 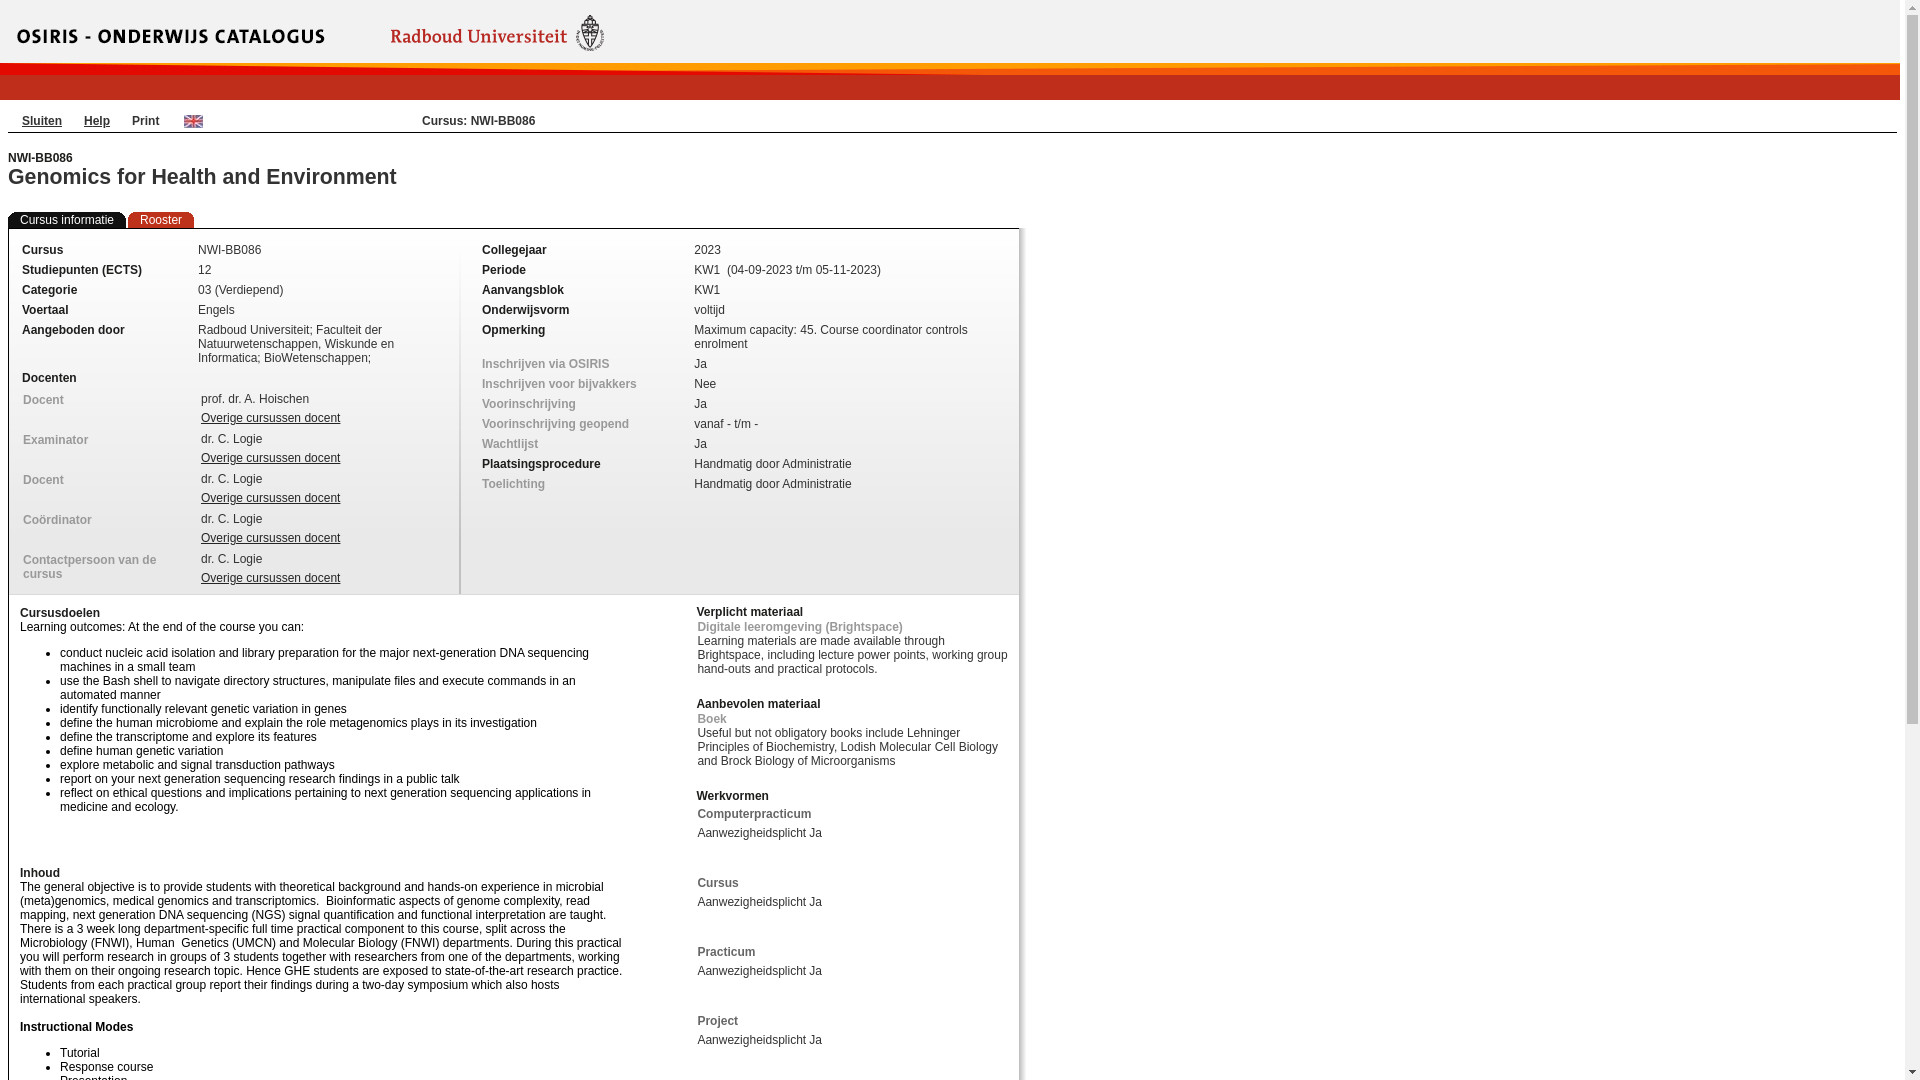 What do you see at coordinates (194, 120) in the screenshot?
I see `Switch to English` at bounding box center [194, 120].